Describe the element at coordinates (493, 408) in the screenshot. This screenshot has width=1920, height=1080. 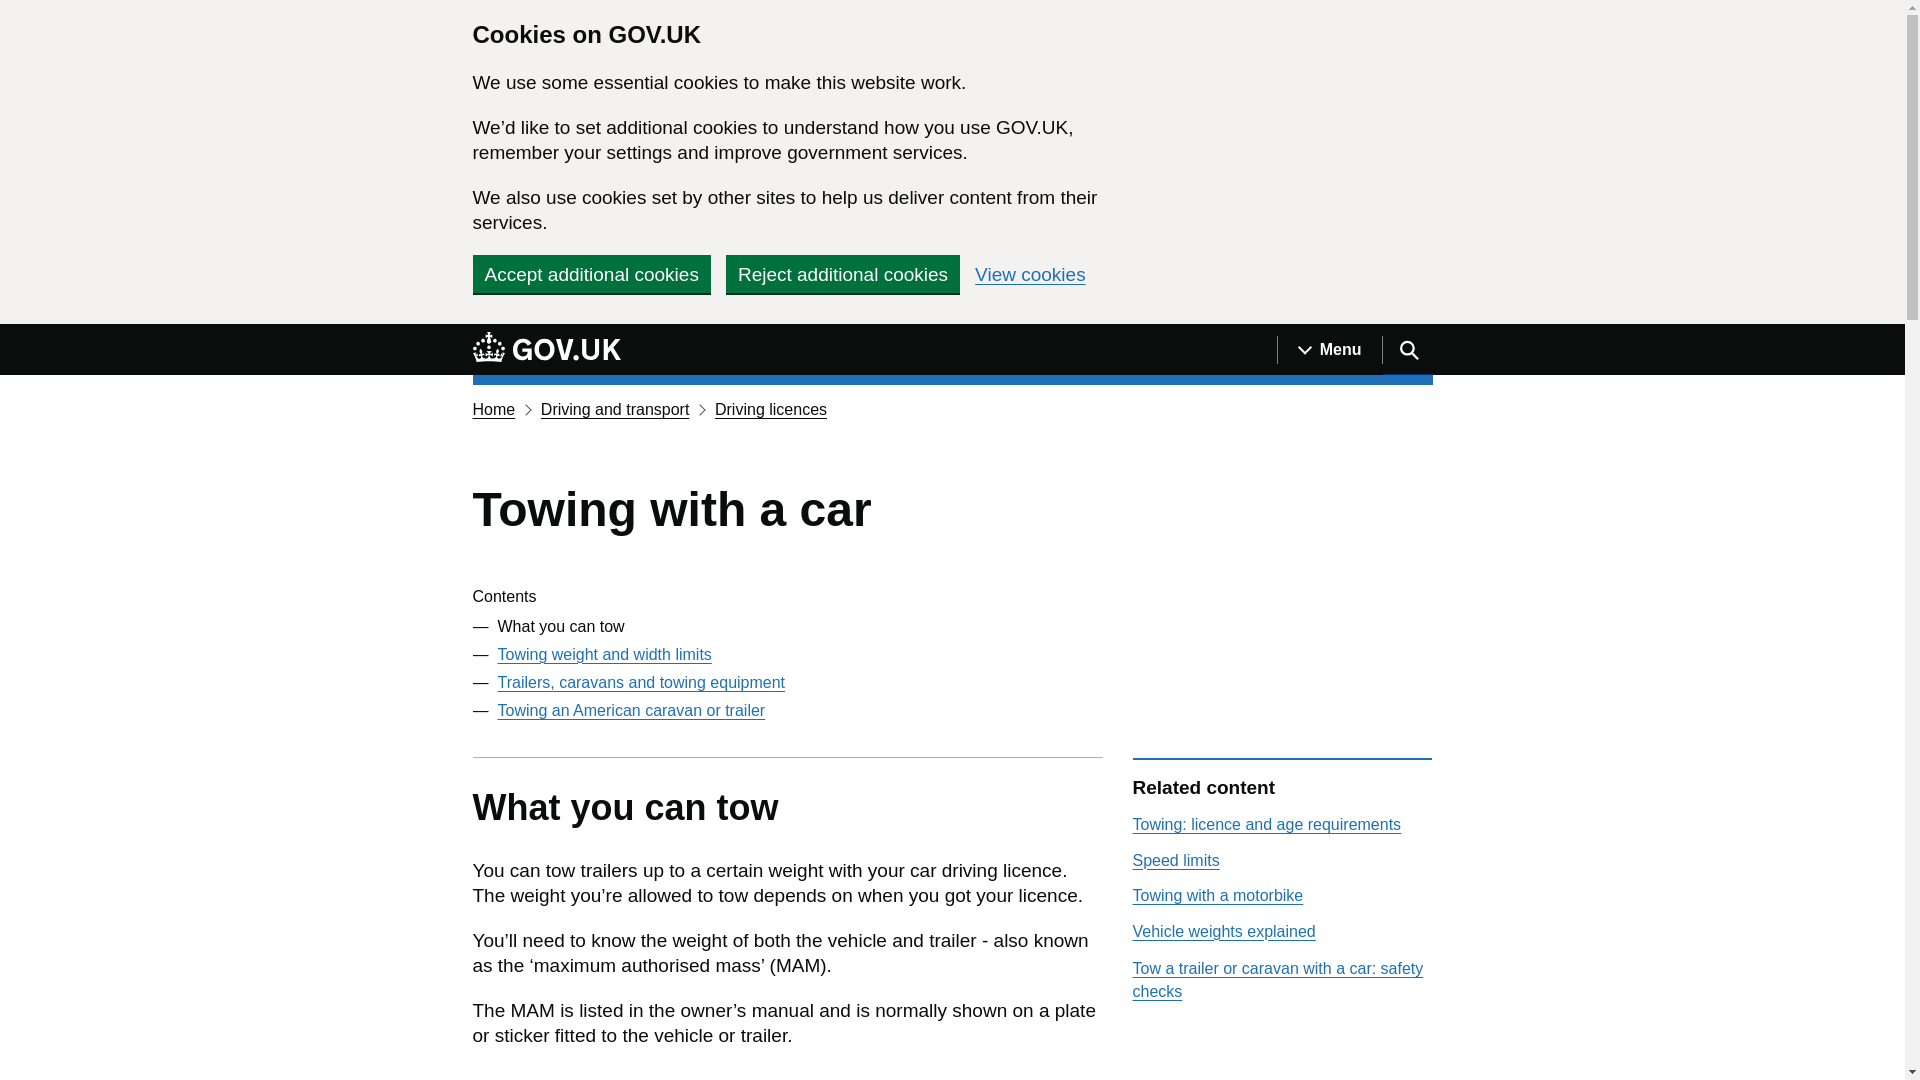
I see `Home` at that location.